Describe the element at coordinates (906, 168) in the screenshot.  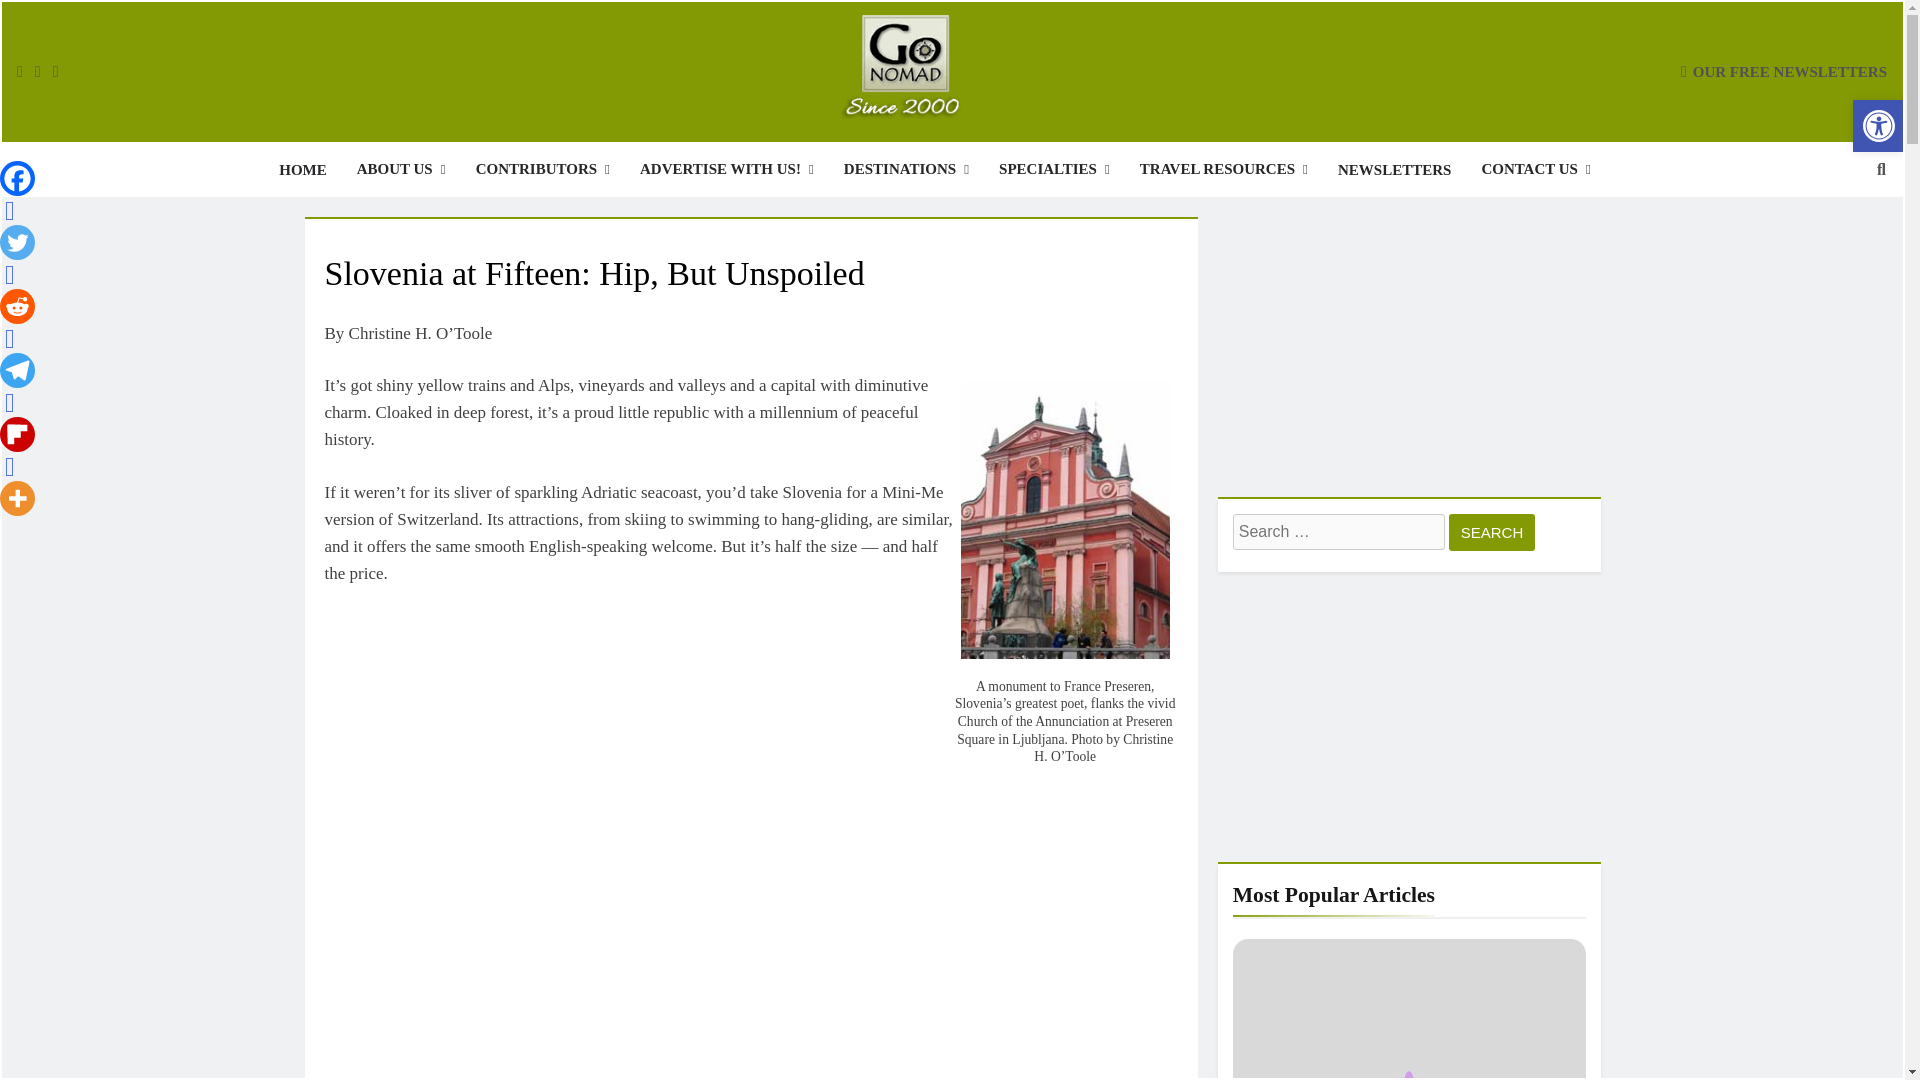
I see `DESTINATIONS` at that location.